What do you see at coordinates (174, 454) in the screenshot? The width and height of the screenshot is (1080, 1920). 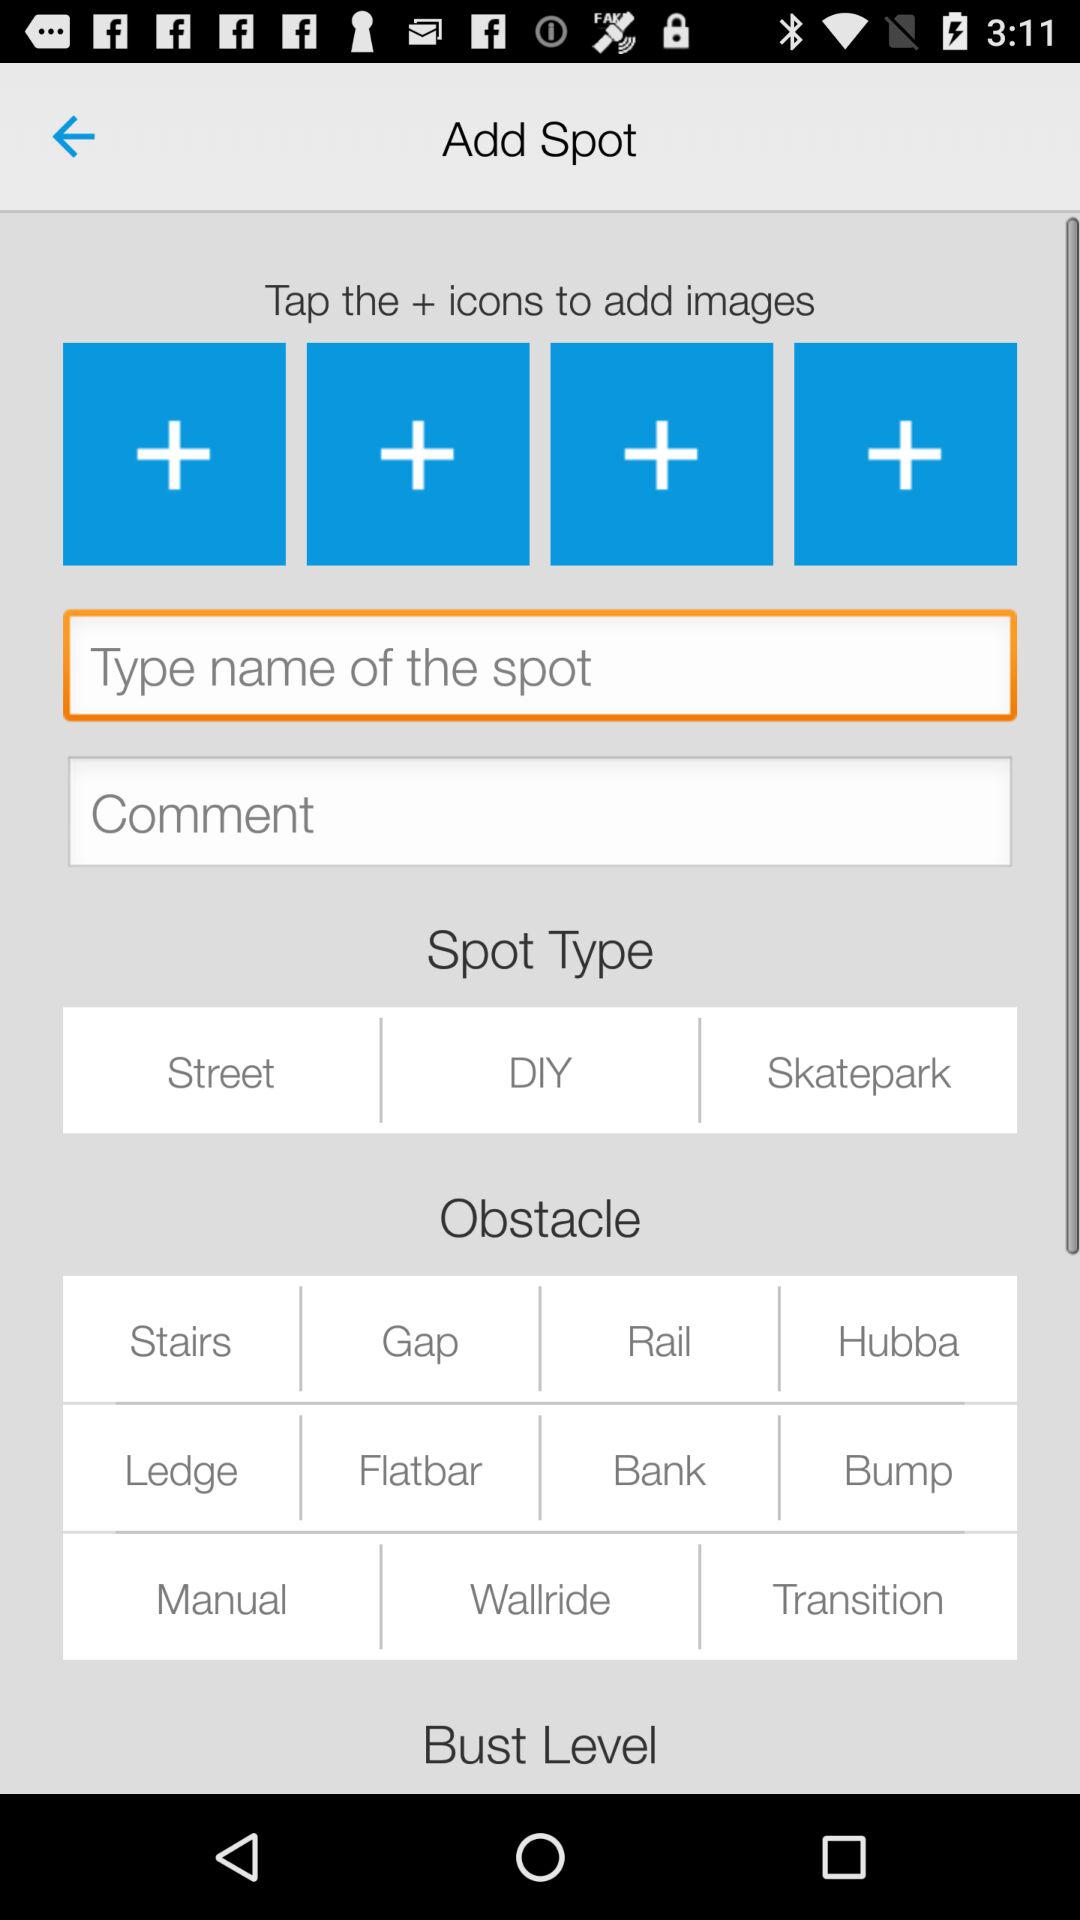 I see `add images` at bounding box center [174, 454].